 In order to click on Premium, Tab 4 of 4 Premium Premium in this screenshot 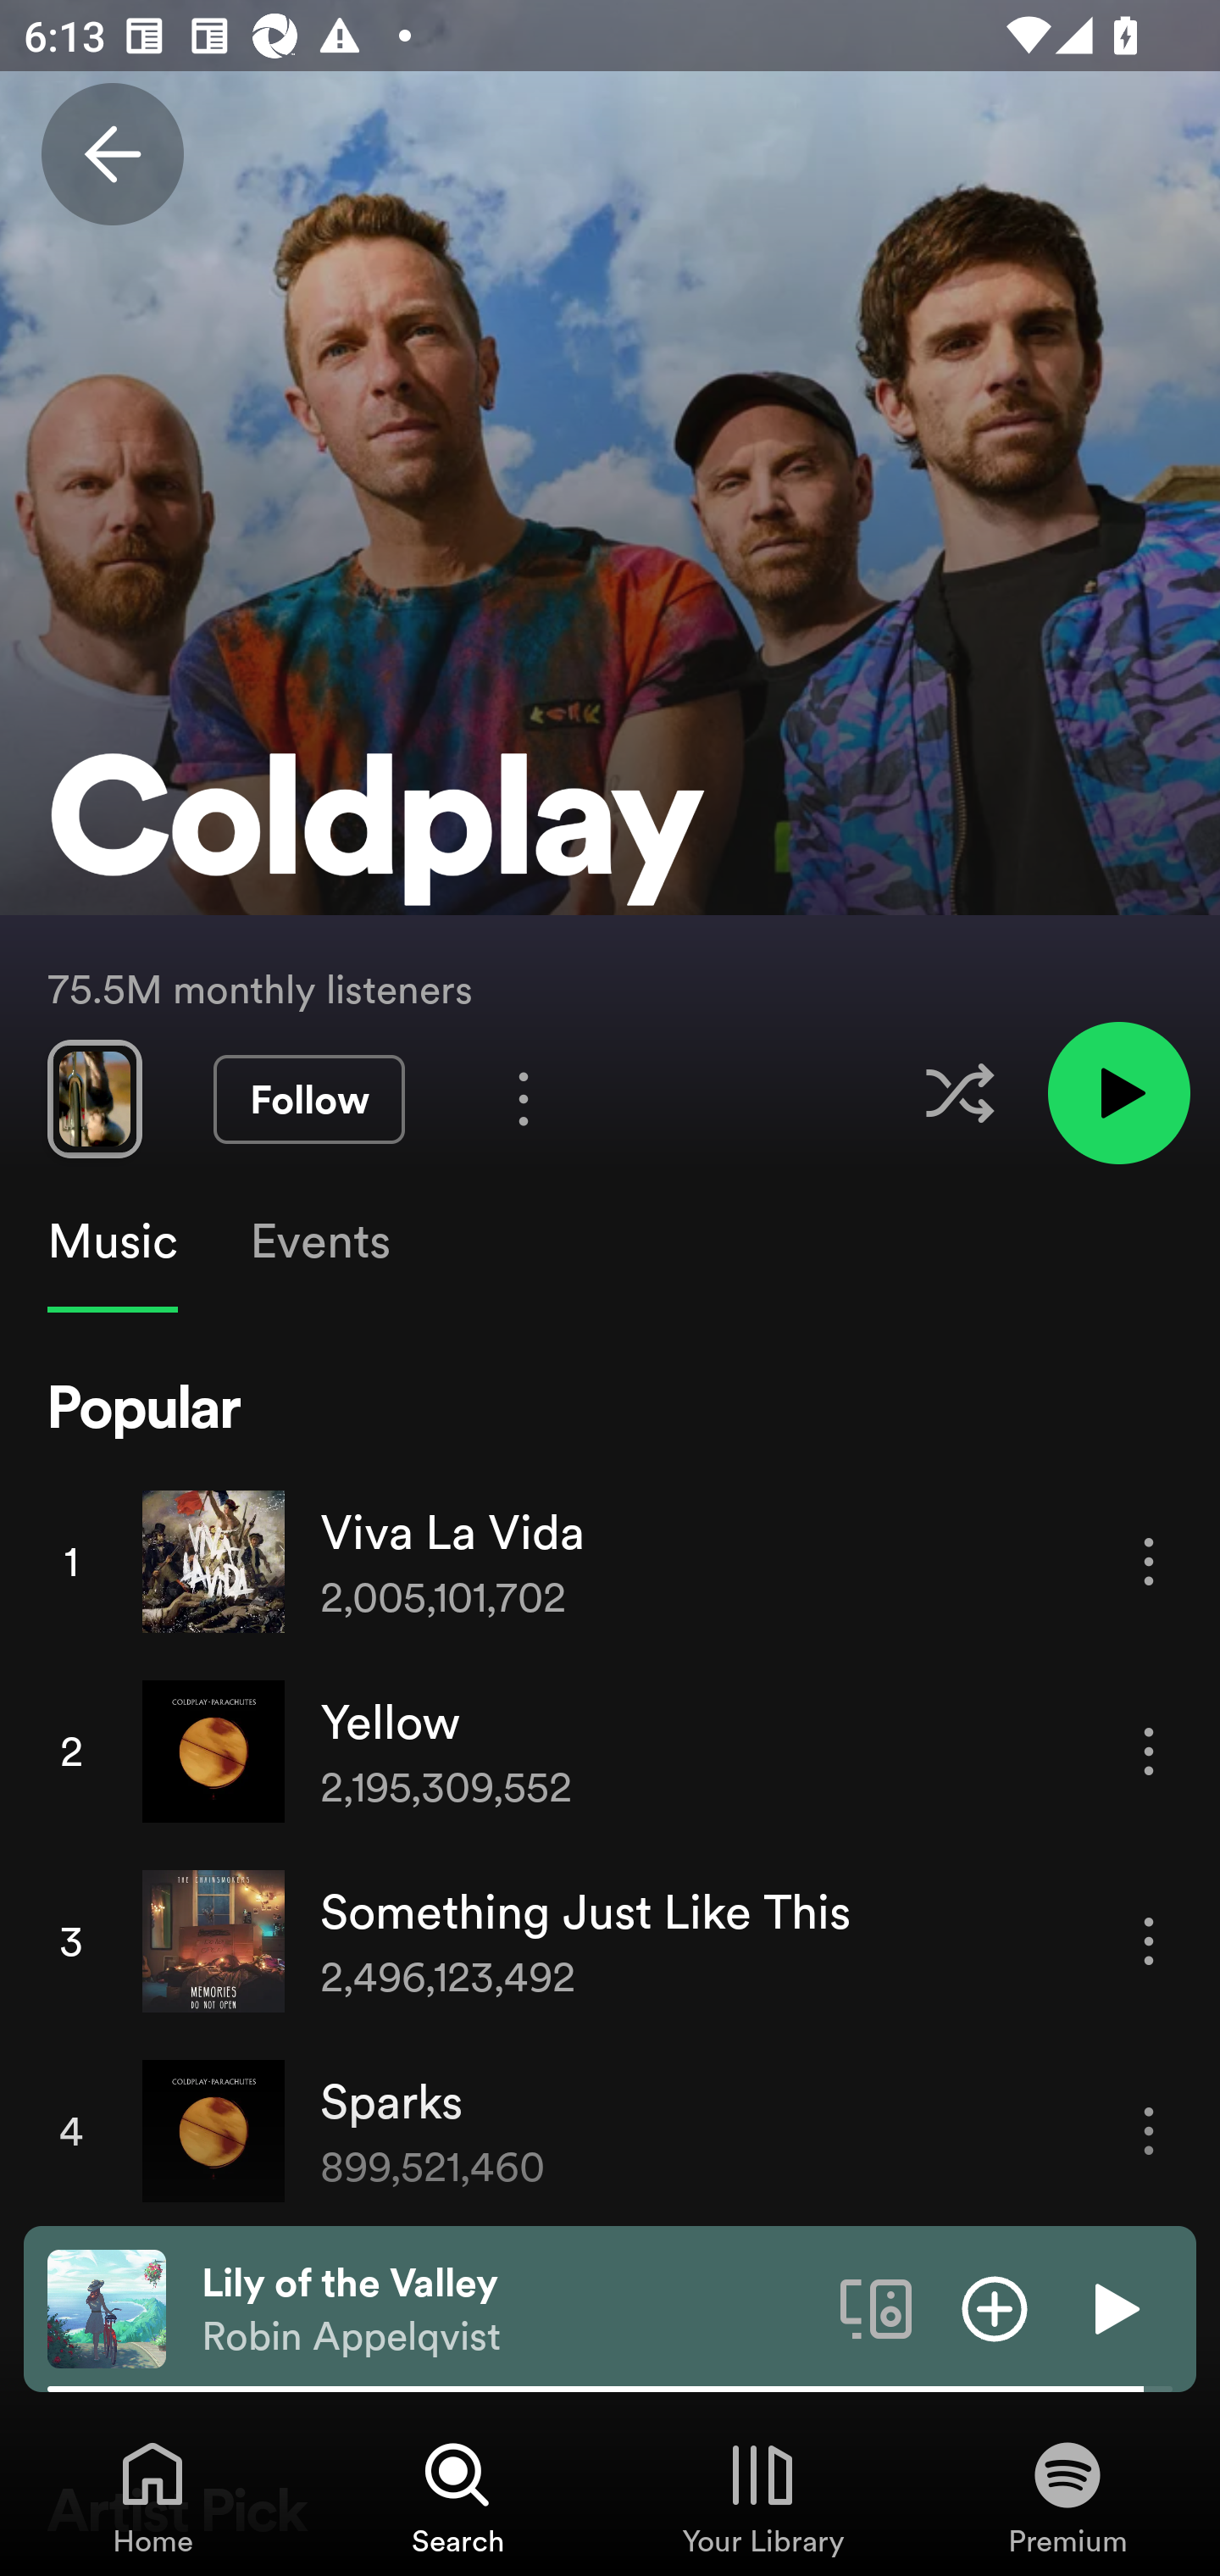, I will do `click(1067, 2496)`.